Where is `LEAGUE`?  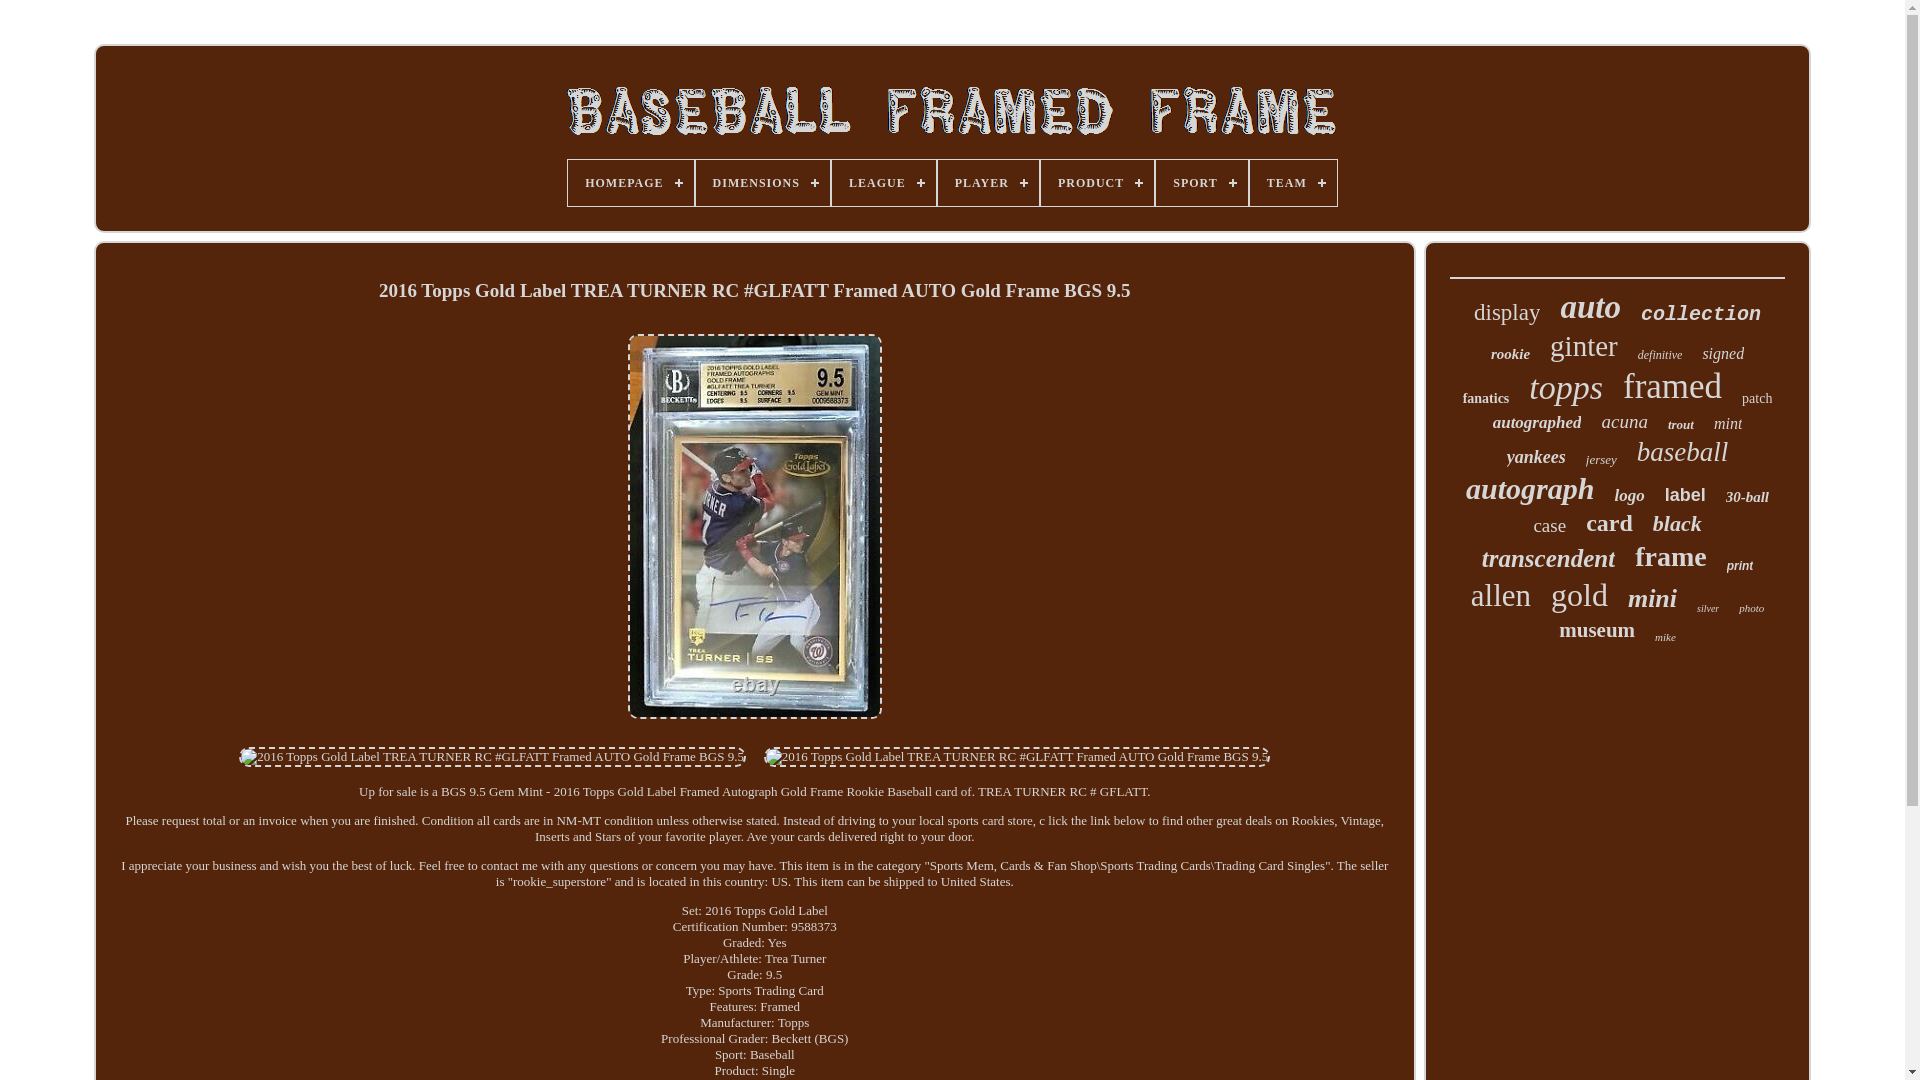
LEAGUE is located at coordinates (884, 182).